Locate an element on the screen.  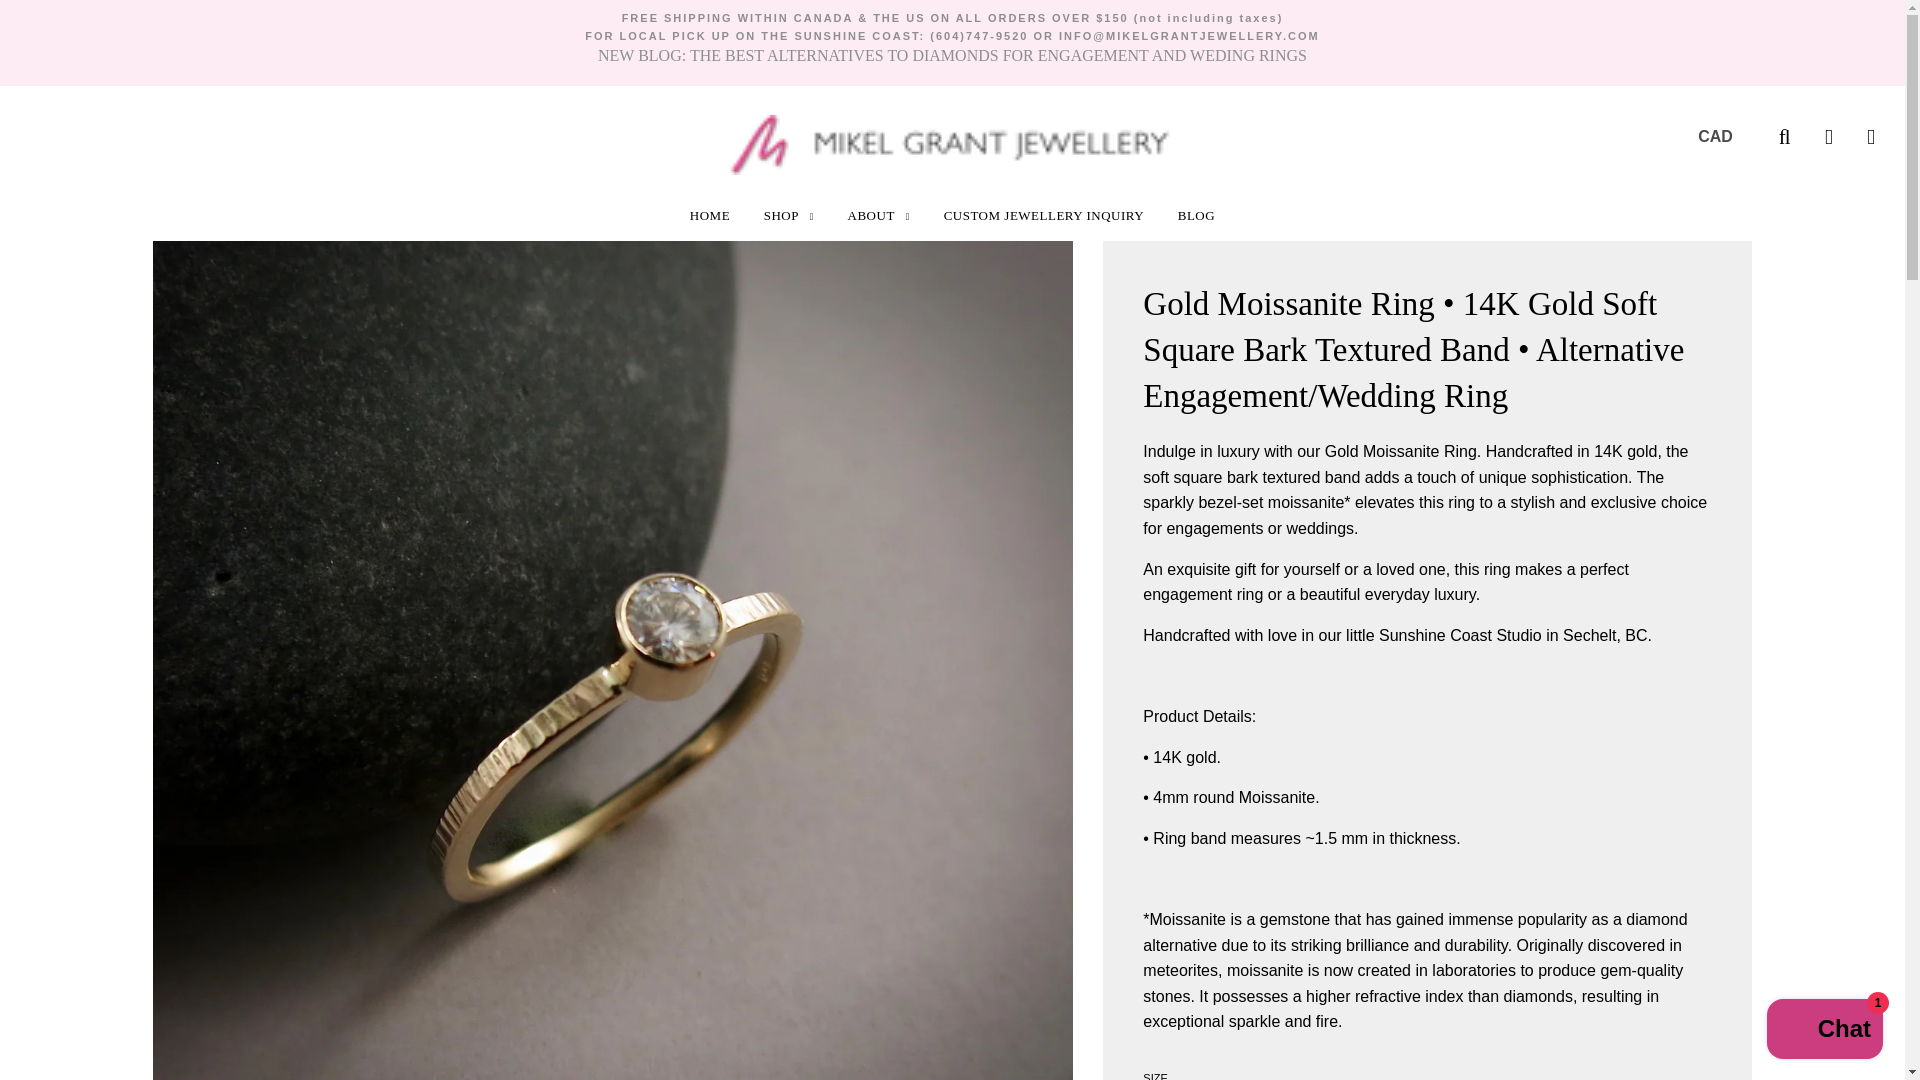
Shopify online store chat is located at coordinates (1824, 1031).